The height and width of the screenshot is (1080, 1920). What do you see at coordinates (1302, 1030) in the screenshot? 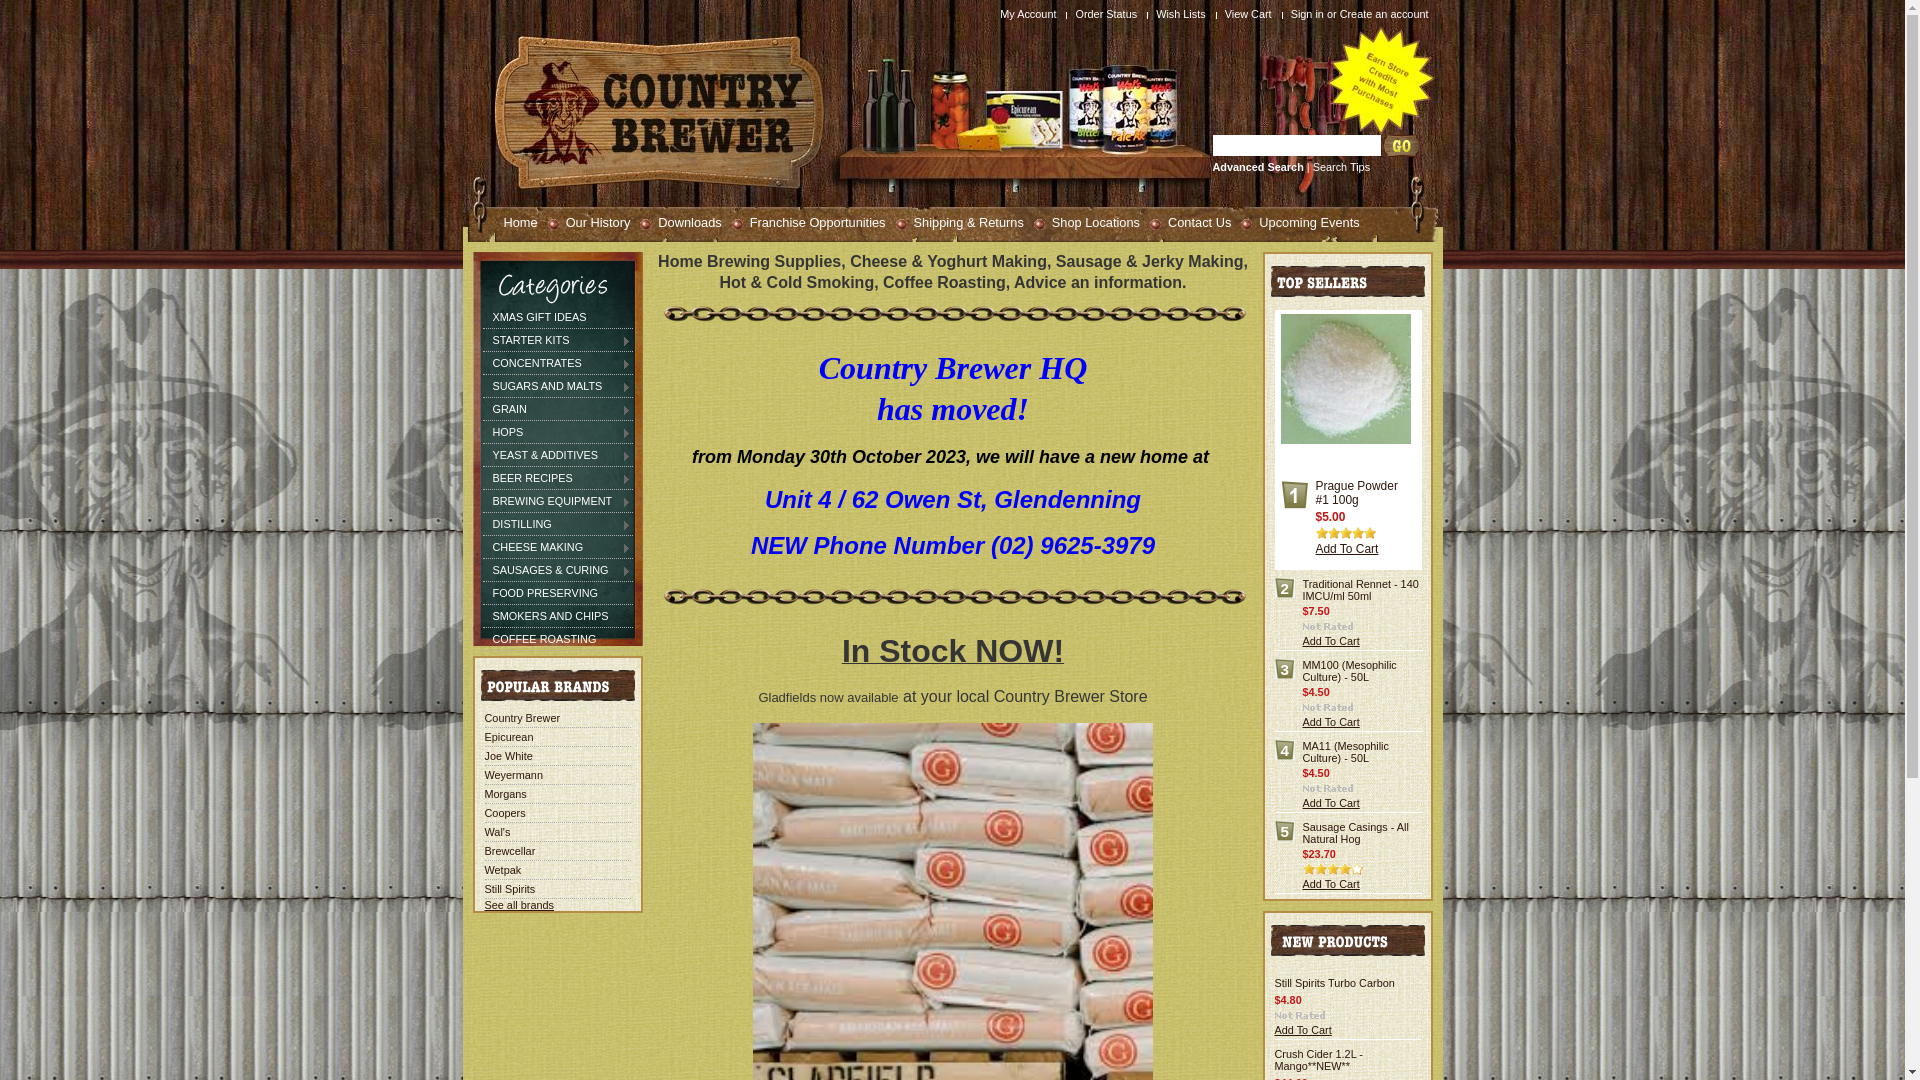
I see `Add To Cart` at bounding box center [1302, 1030].